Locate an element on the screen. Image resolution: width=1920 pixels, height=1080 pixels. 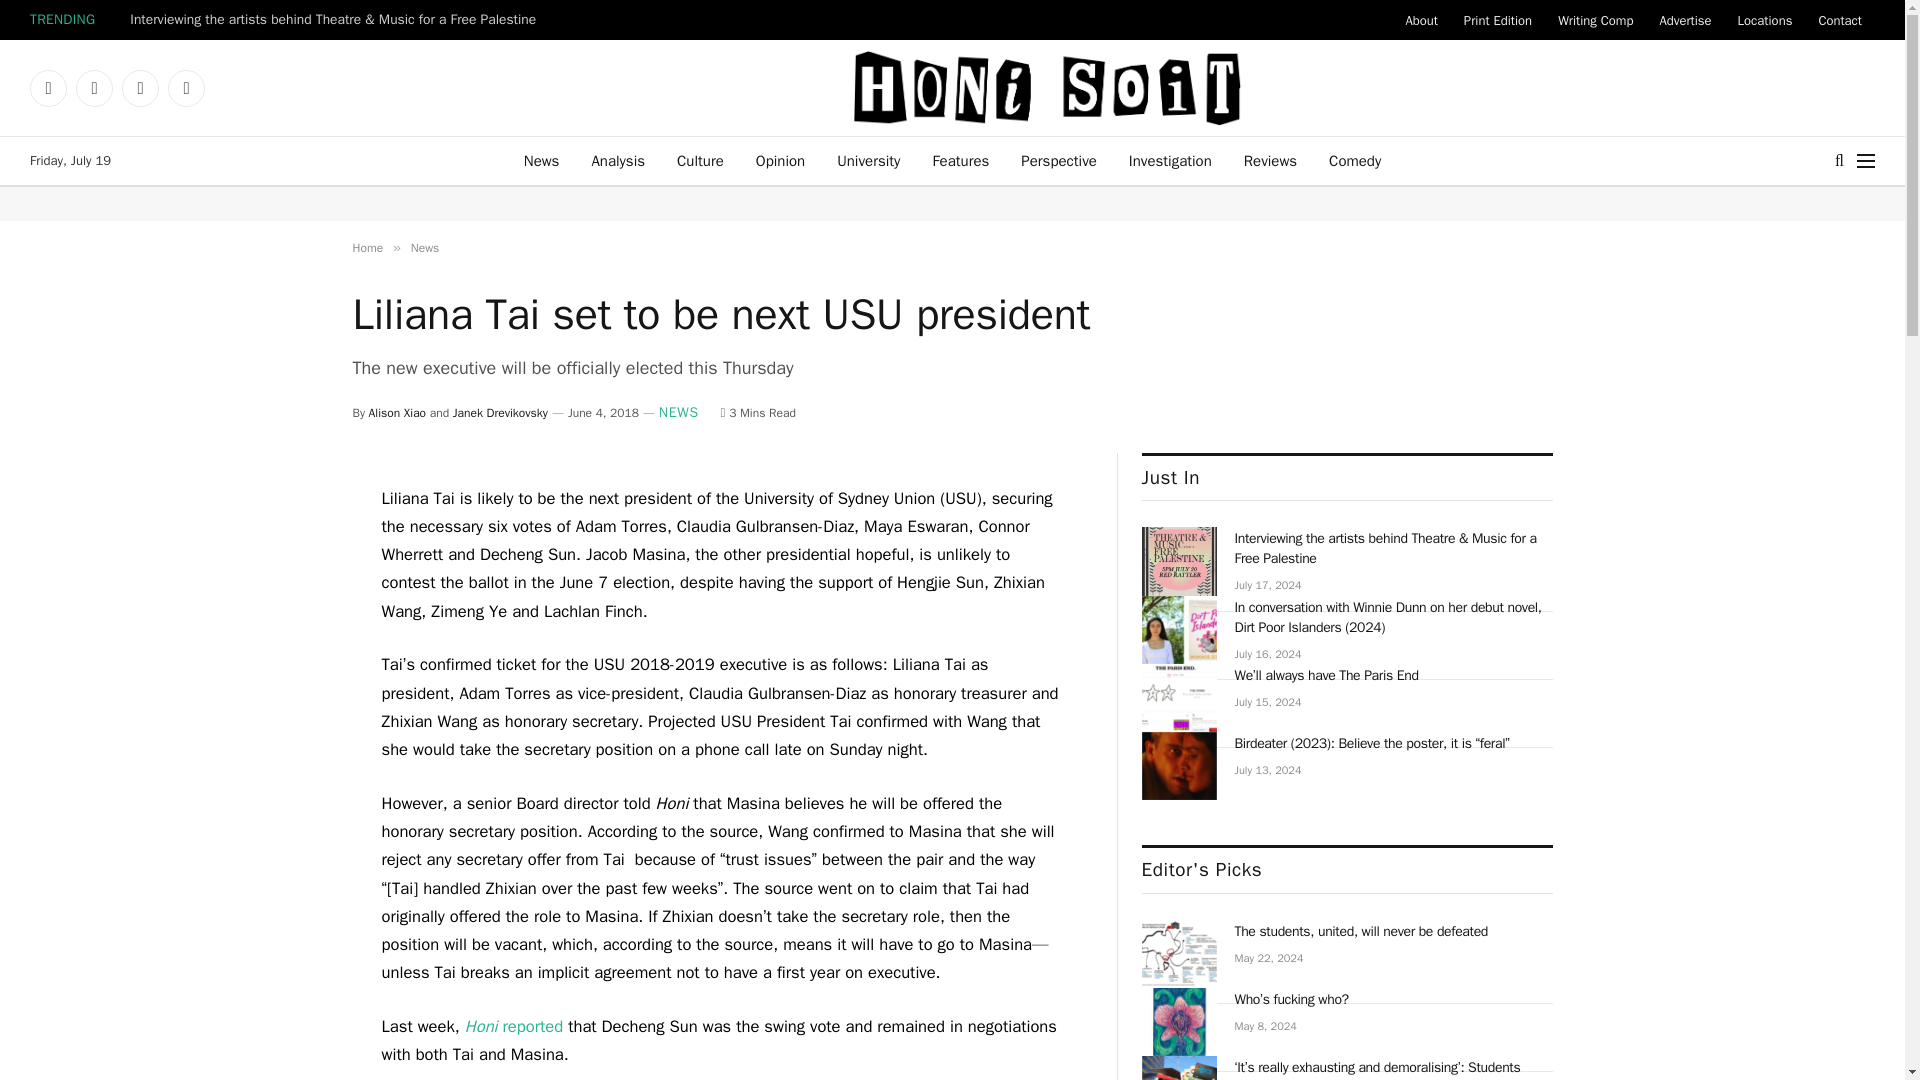
Home is located at coordinates (366, 247).